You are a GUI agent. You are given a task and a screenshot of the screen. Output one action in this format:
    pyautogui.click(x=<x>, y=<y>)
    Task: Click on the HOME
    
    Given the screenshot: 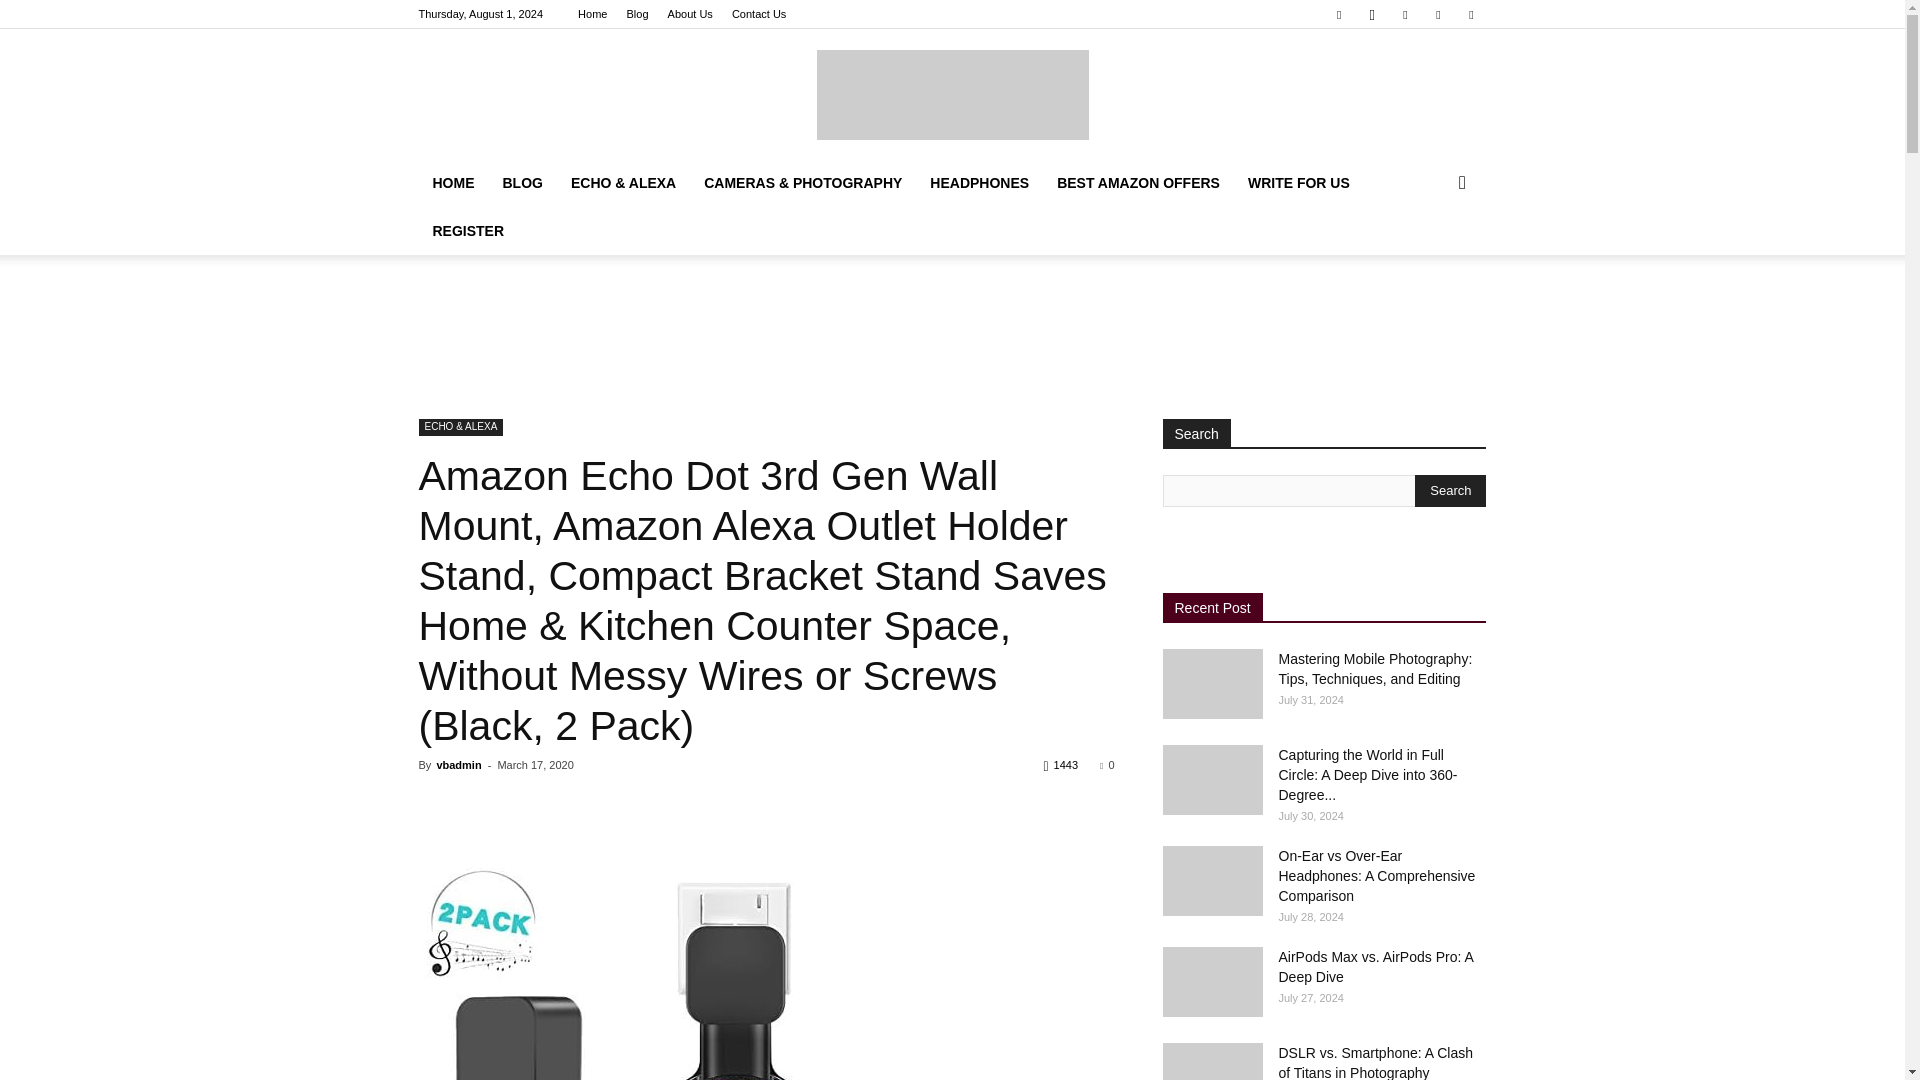 What is the action you would take?
    pyautogui.click(x=452, y=182)
    